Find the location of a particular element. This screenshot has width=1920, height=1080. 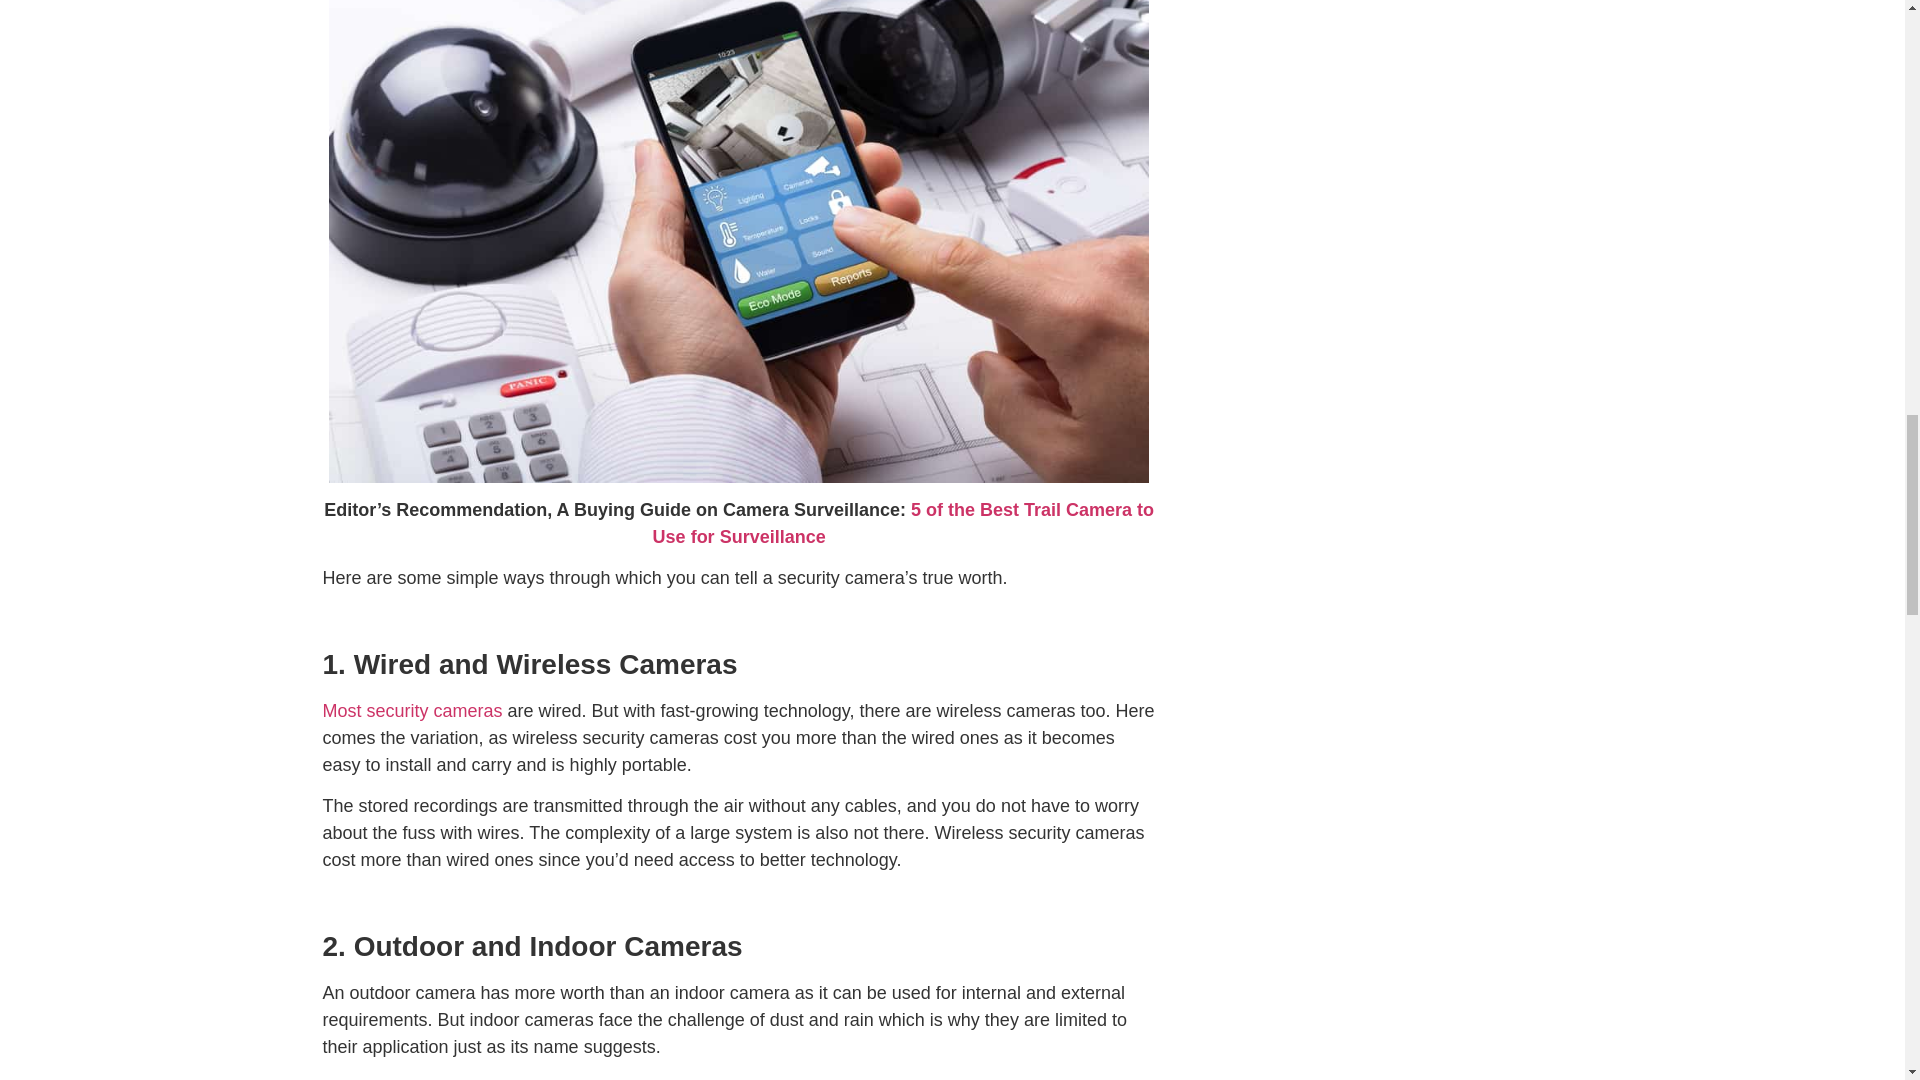

5 of the Best Trail Camera to Use for Surveillance is located at coordinates (902, 523).